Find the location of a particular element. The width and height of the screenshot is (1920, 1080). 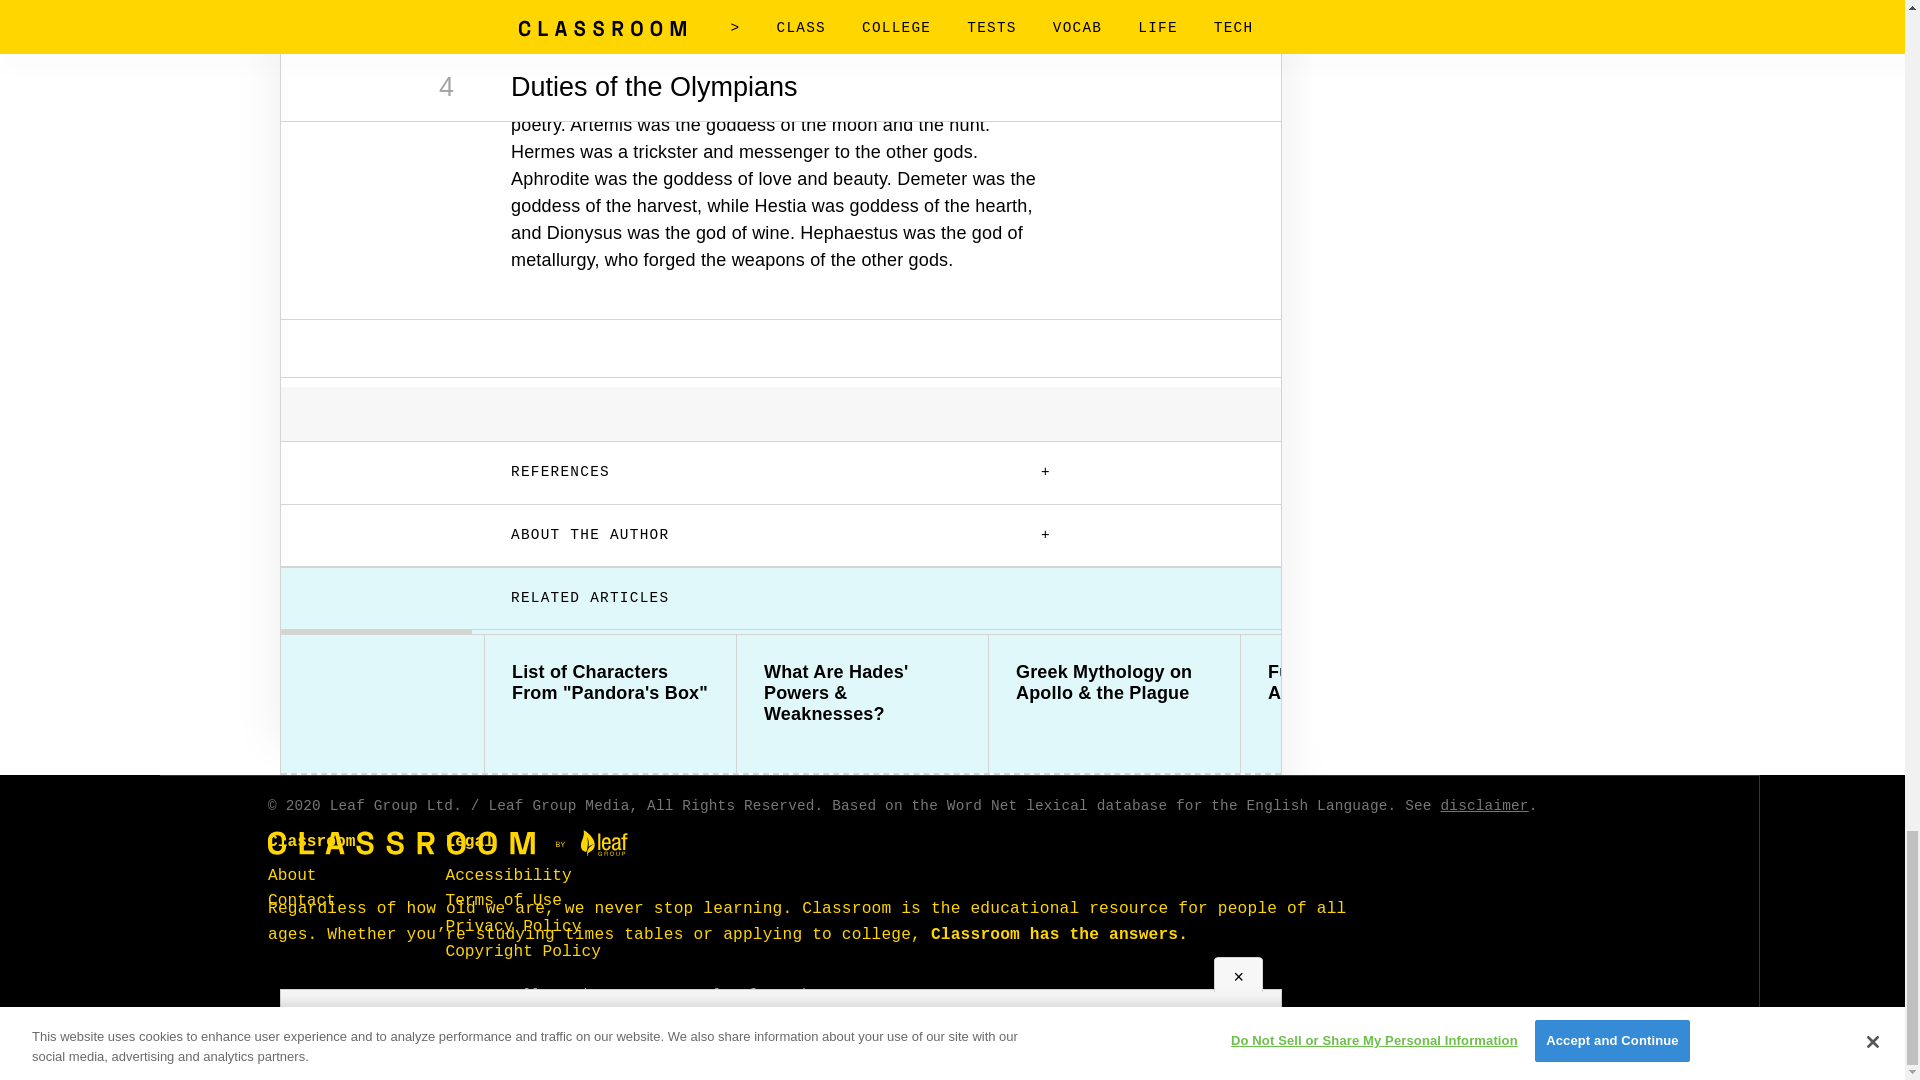

Contact is located at coordinates (302, 901).